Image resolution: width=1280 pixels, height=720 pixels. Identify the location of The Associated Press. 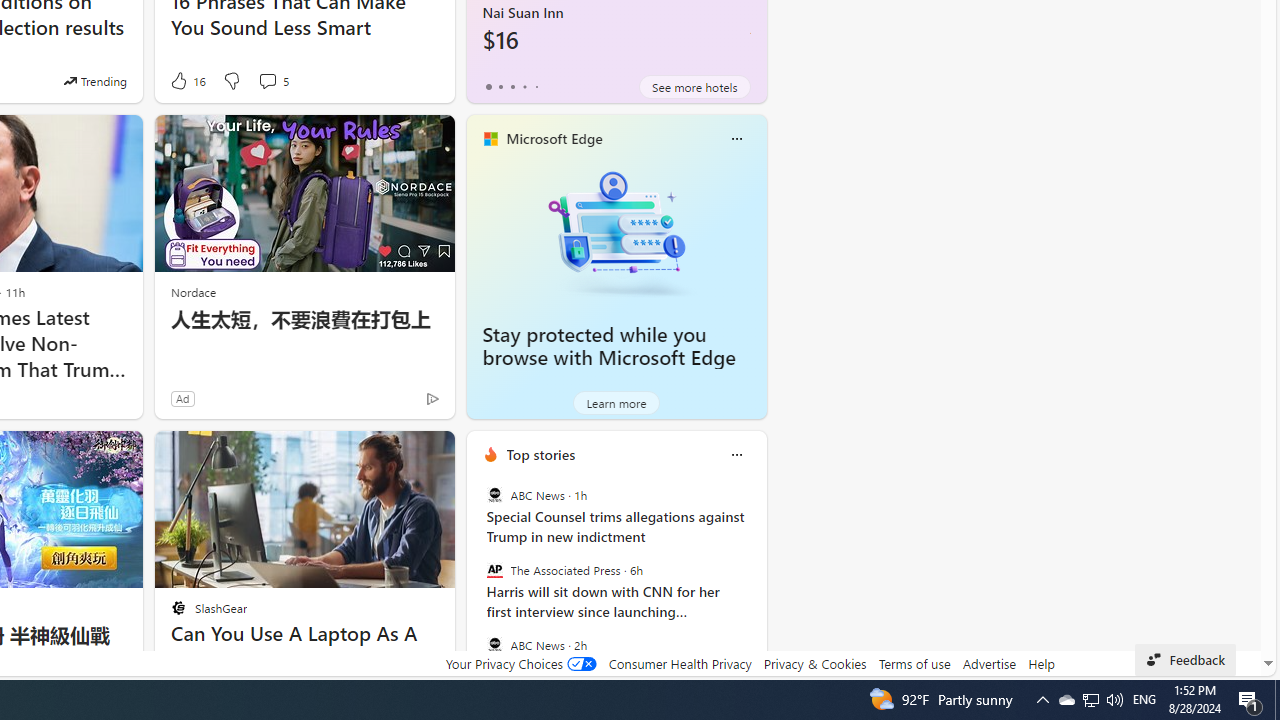
(494, 570).